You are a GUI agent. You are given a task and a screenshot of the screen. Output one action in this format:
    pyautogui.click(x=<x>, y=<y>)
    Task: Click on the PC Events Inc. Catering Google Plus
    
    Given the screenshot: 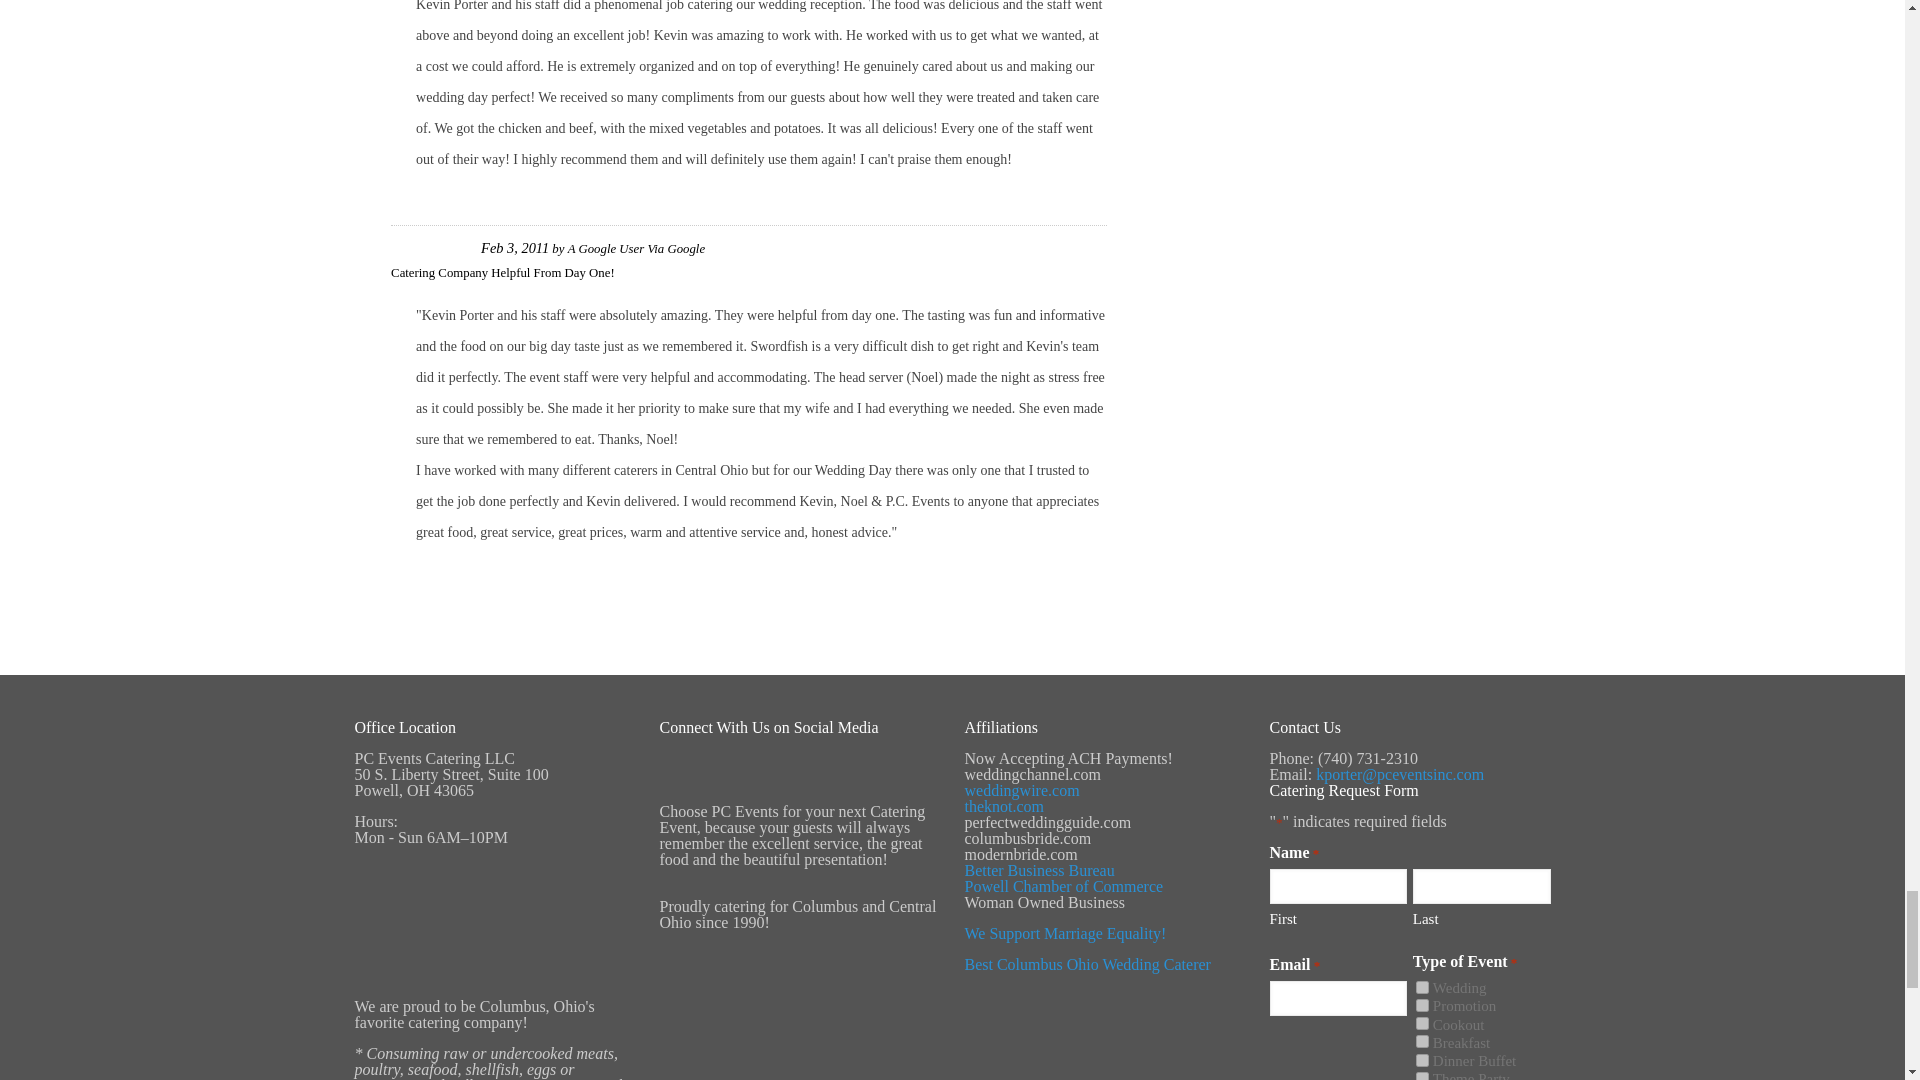 What is the action you would take?
    pyautogui.click(x=769, y=795)
    